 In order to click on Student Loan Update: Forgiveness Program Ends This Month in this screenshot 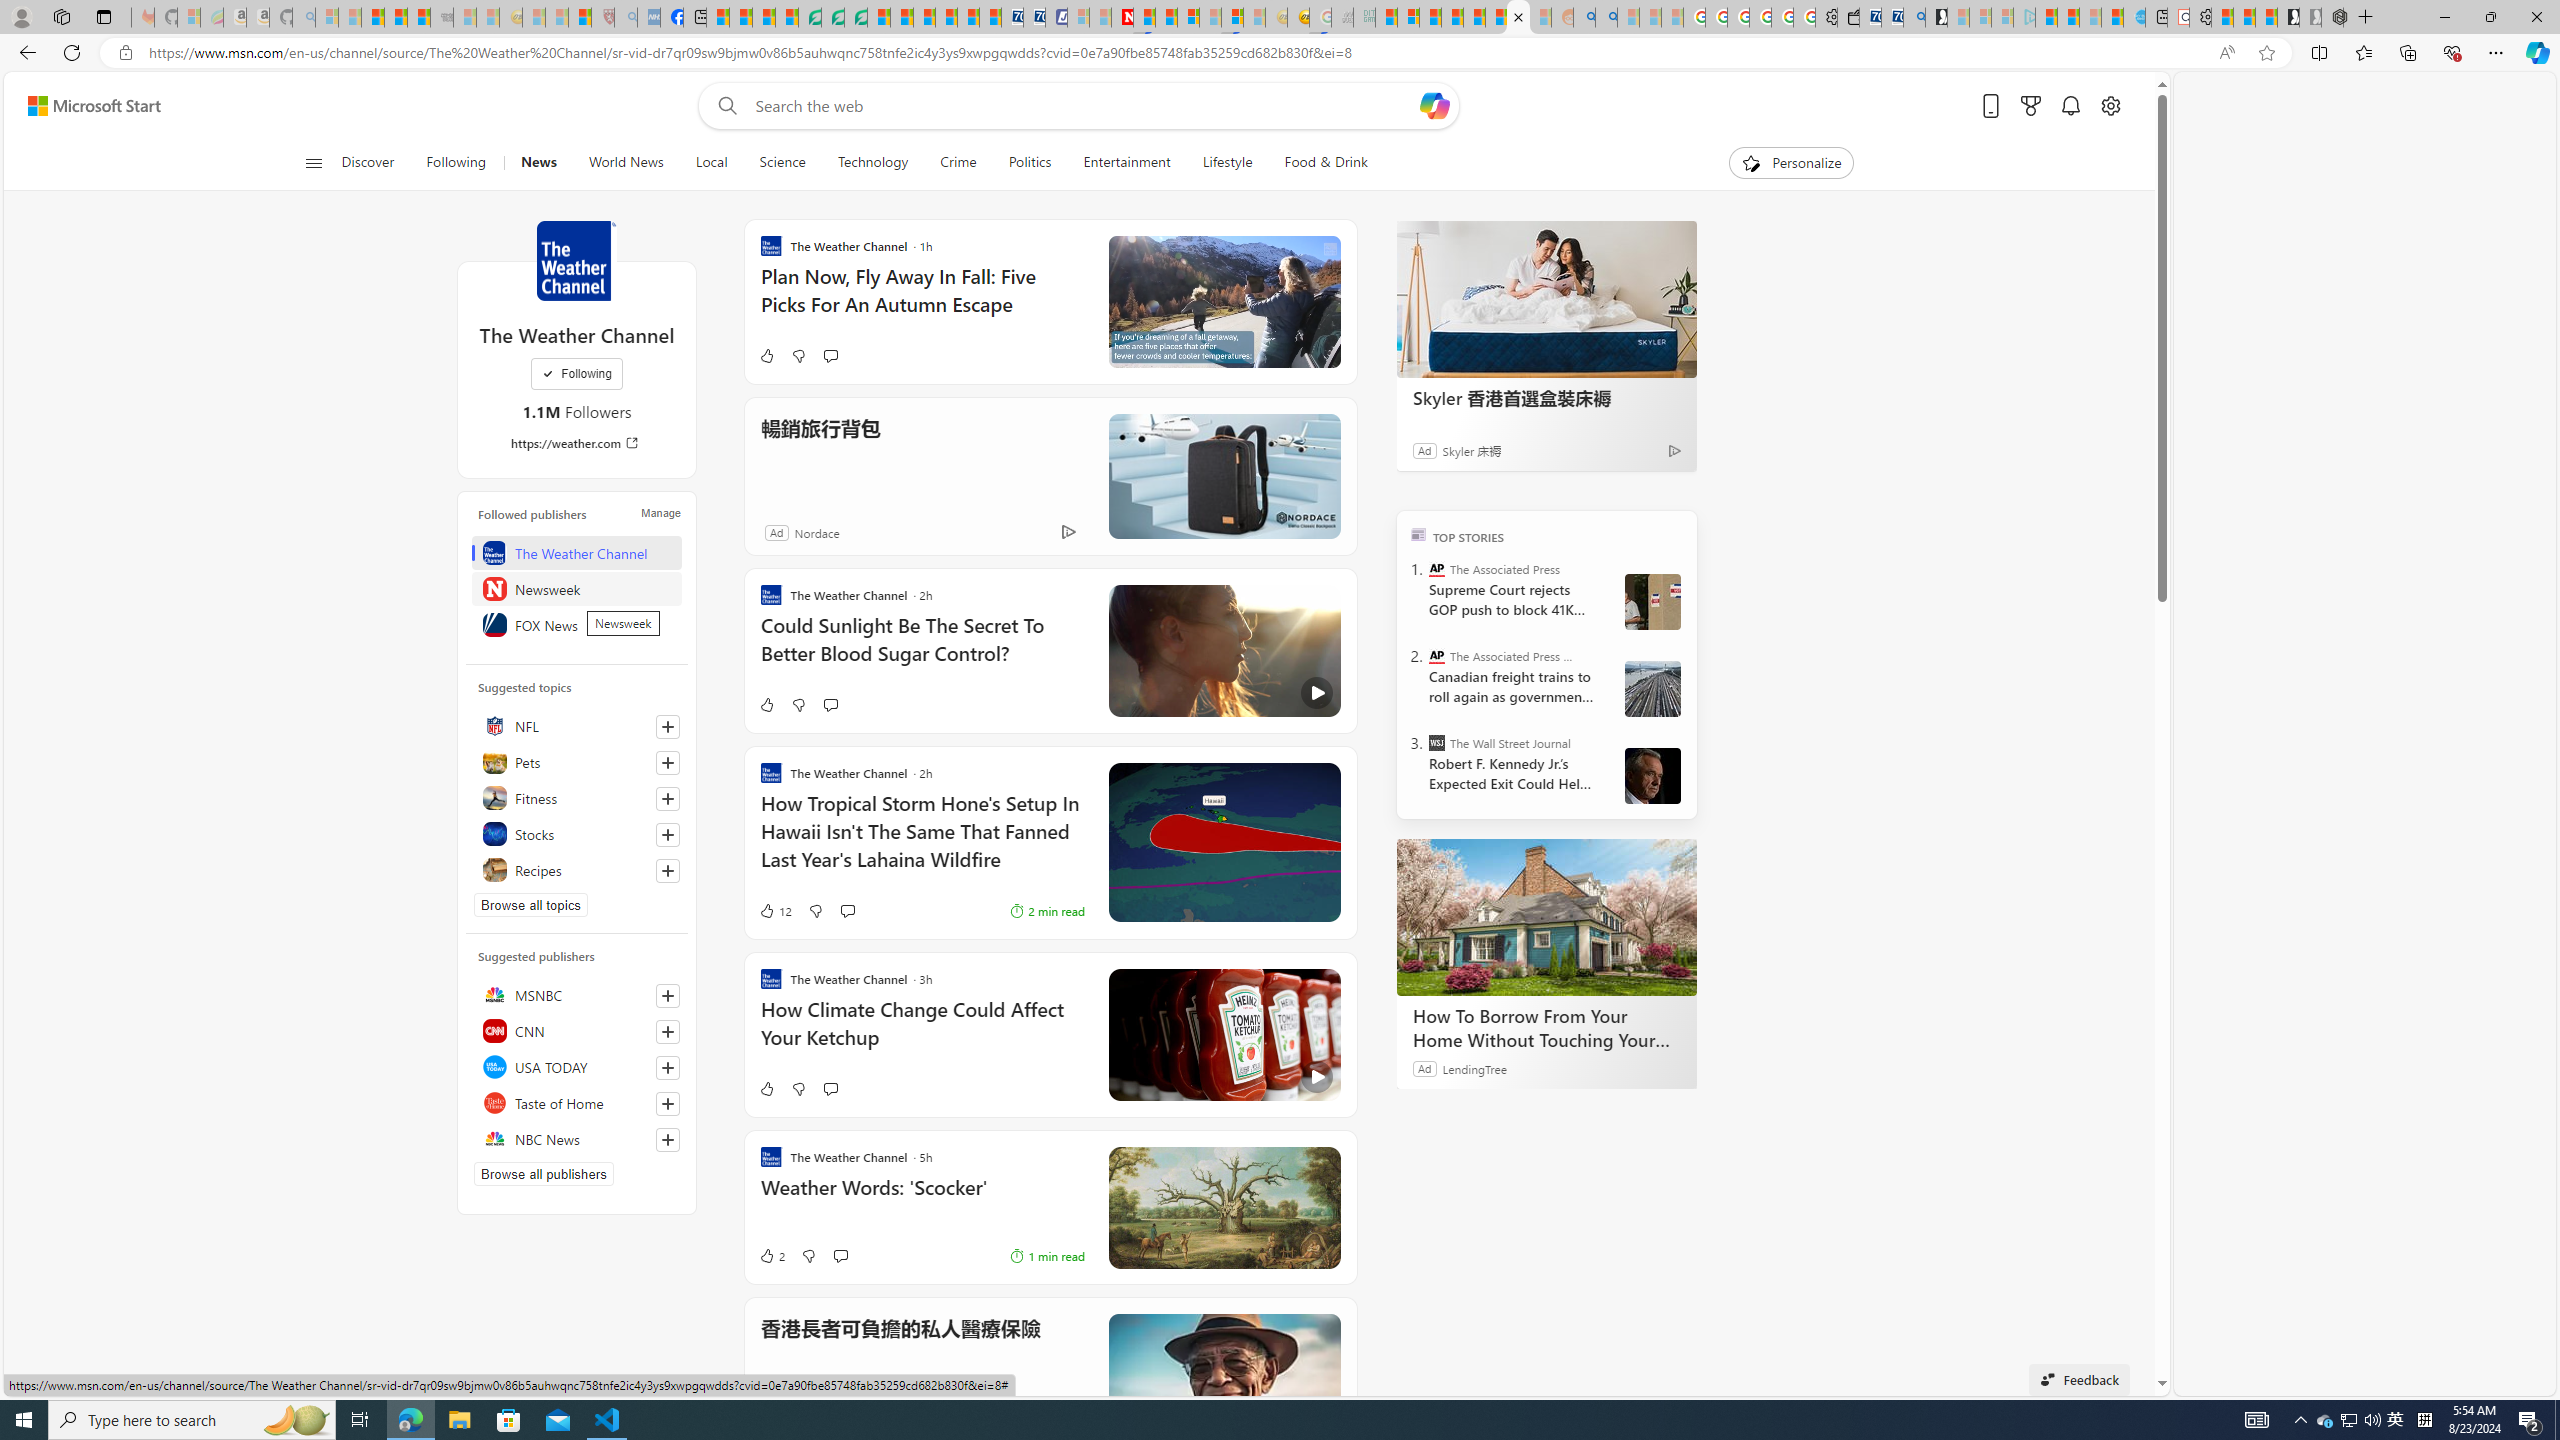, I will do `click(1452, 17)`.